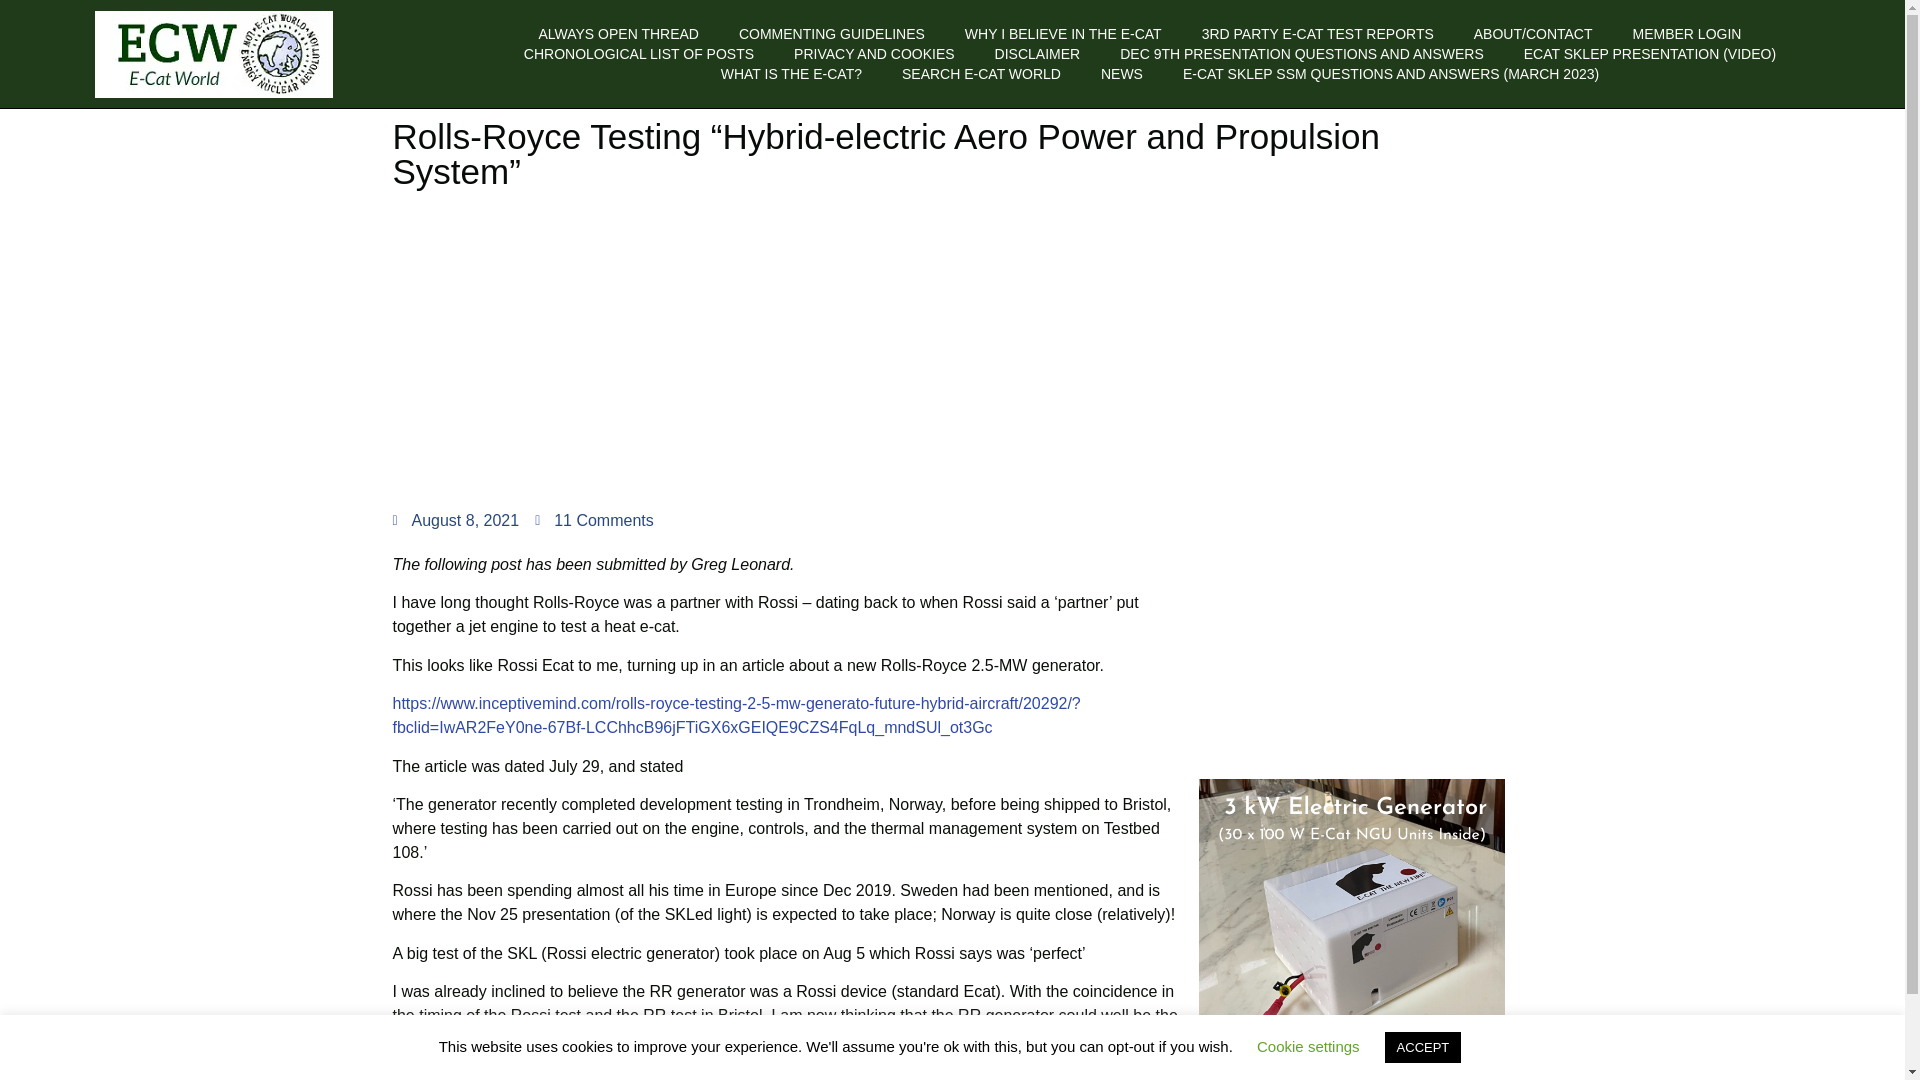  What do you see at coordinates (618, 34) in the screenshot?
I see `ALWAYS OPEN THREAD` at bounding box center [618, 34].